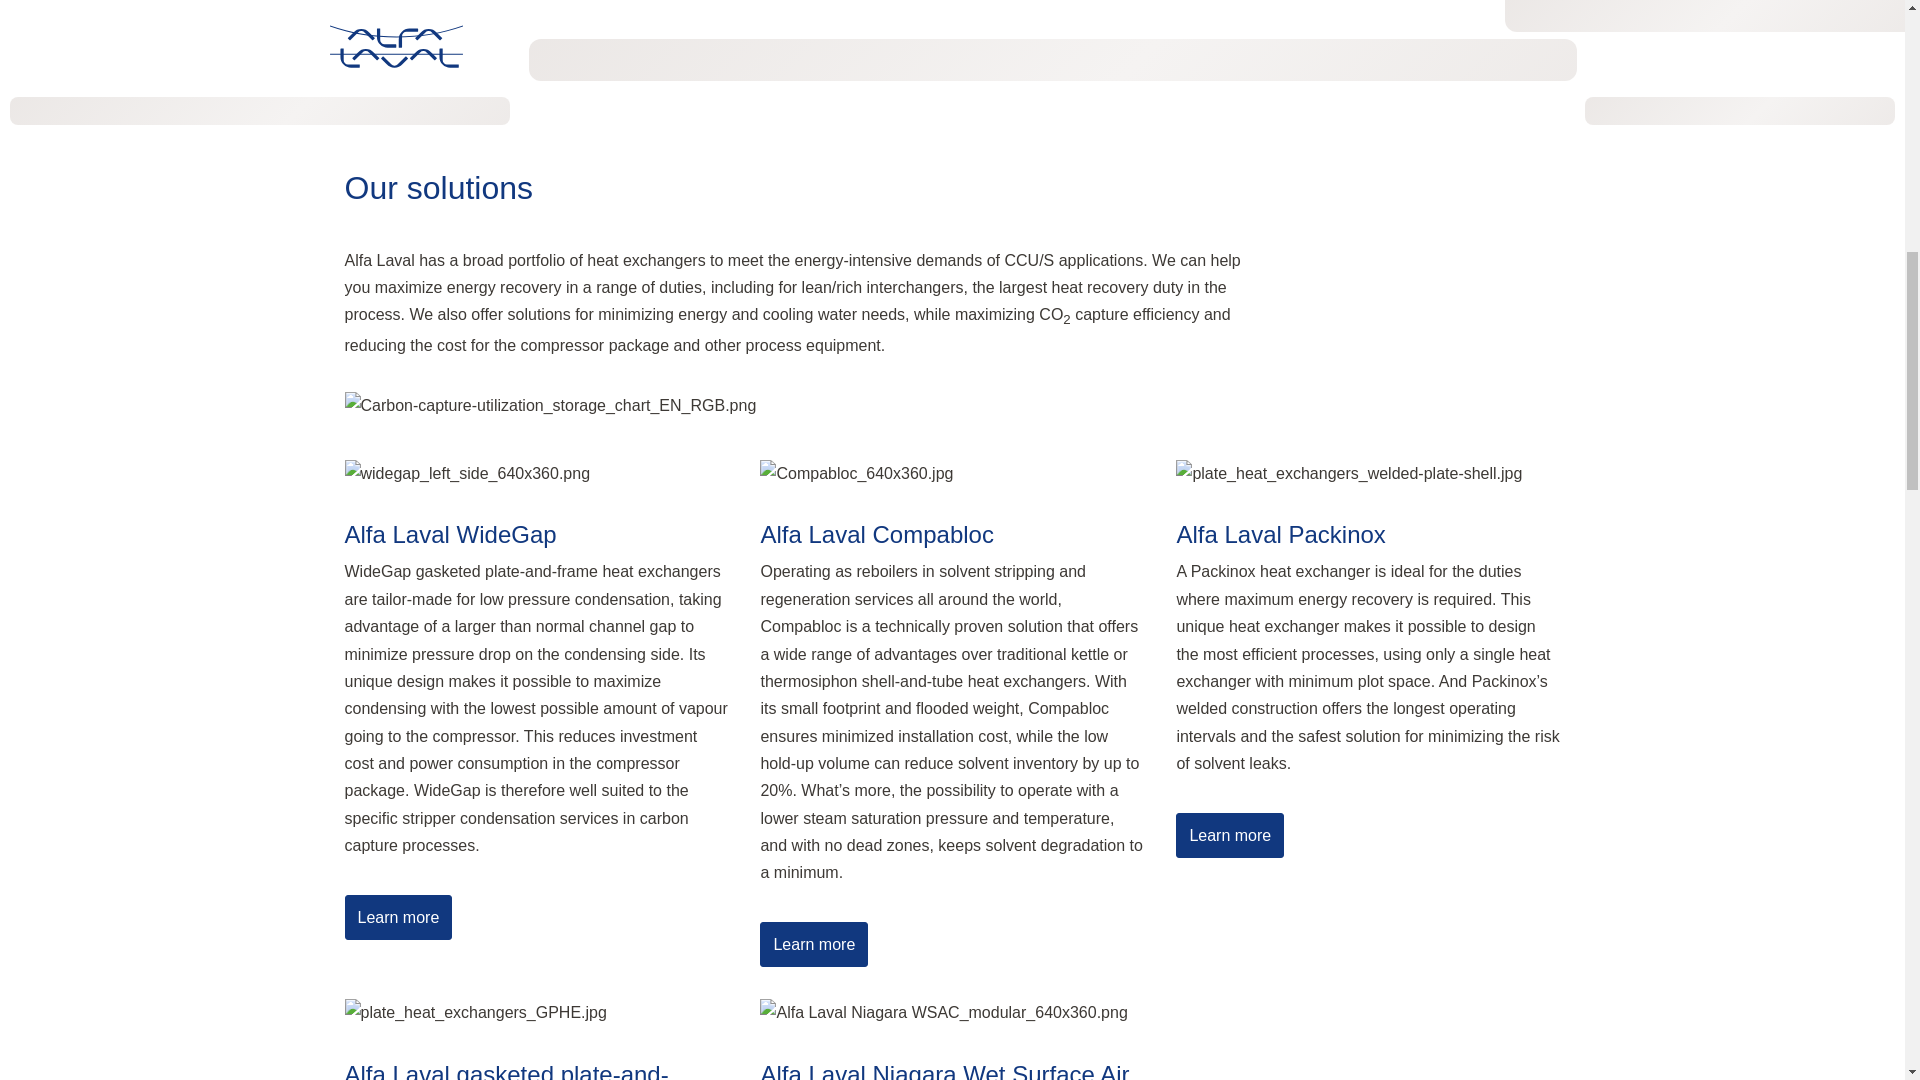 This screenshot has width=1920, height=1080. Describe the element at coordinates (1230, 835) in the screenshot. I see `Learn more` at that location.